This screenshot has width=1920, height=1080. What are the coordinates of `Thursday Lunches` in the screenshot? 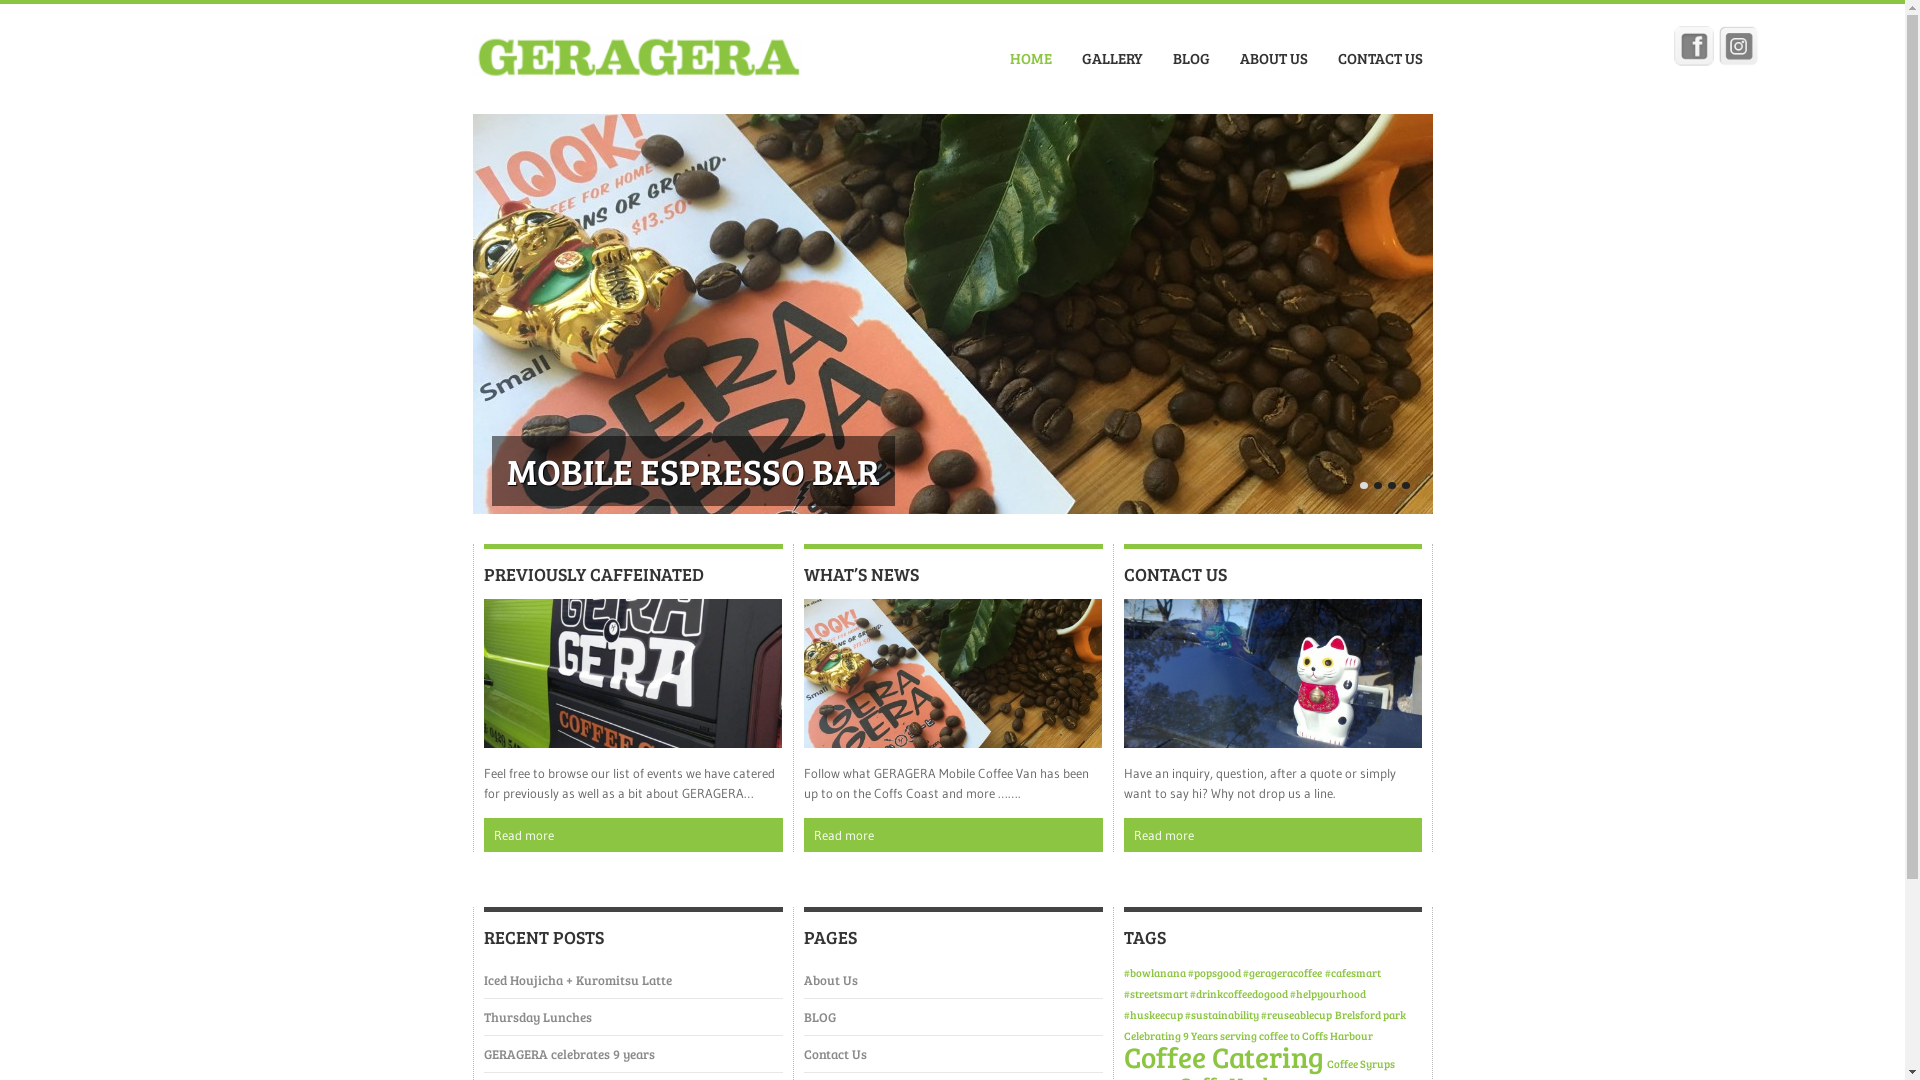 It's located at (538, 1018).